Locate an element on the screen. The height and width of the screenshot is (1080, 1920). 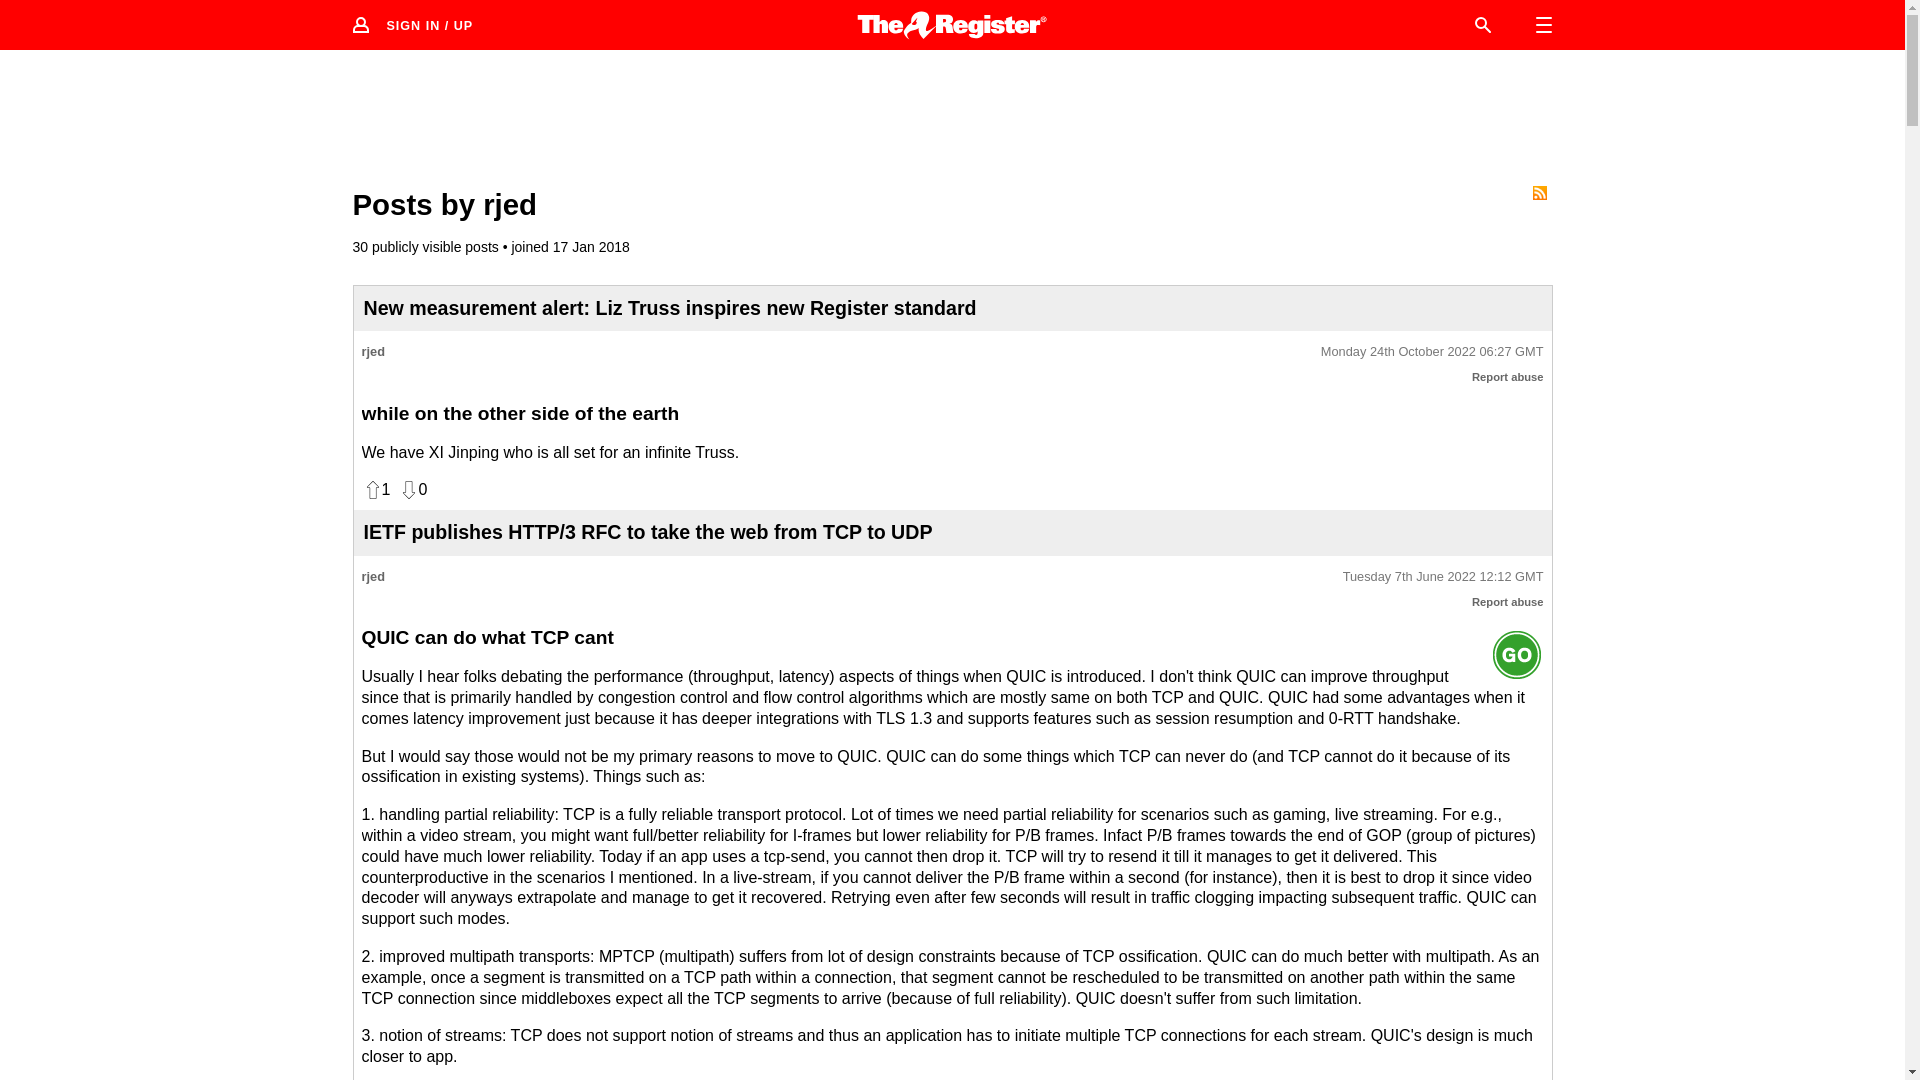
Feed of new posts by this user is located at coordinates (1538, 192).